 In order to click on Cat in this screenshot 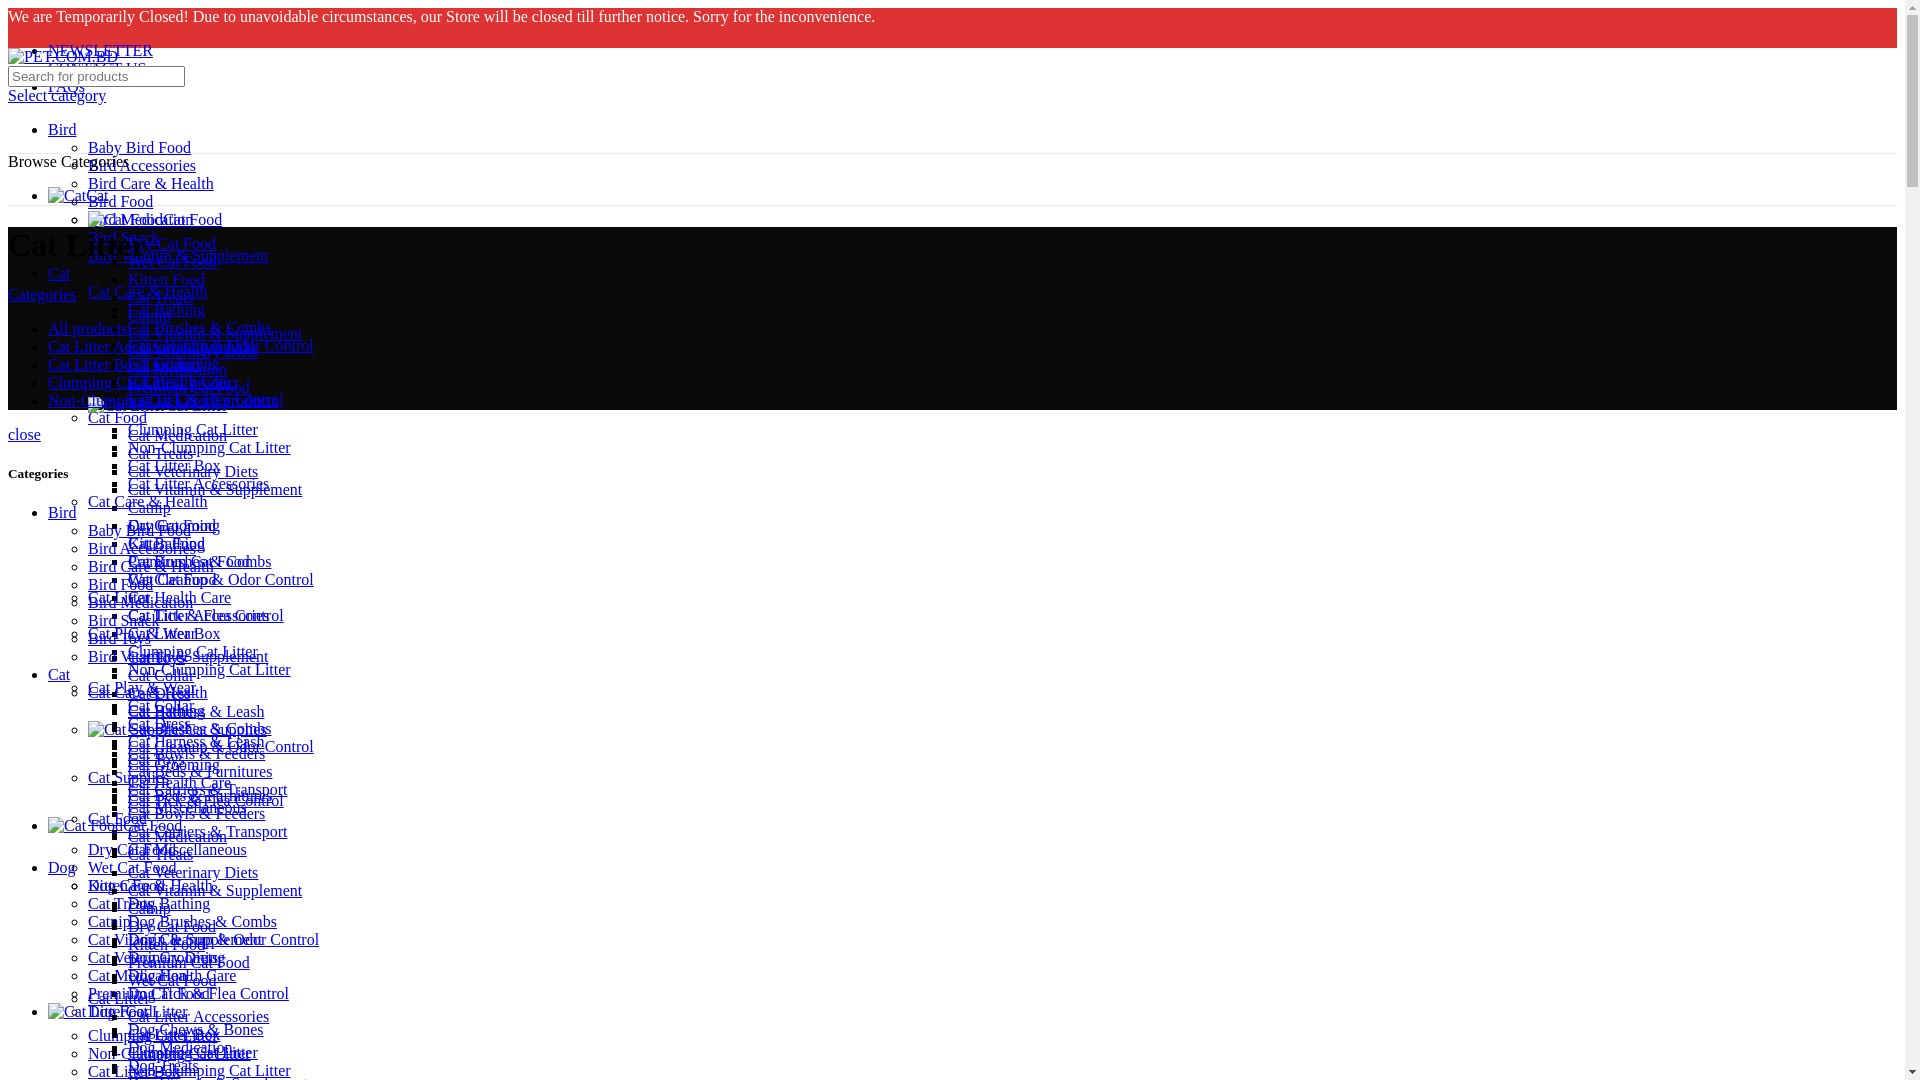, I will do `click(78, 195)`.